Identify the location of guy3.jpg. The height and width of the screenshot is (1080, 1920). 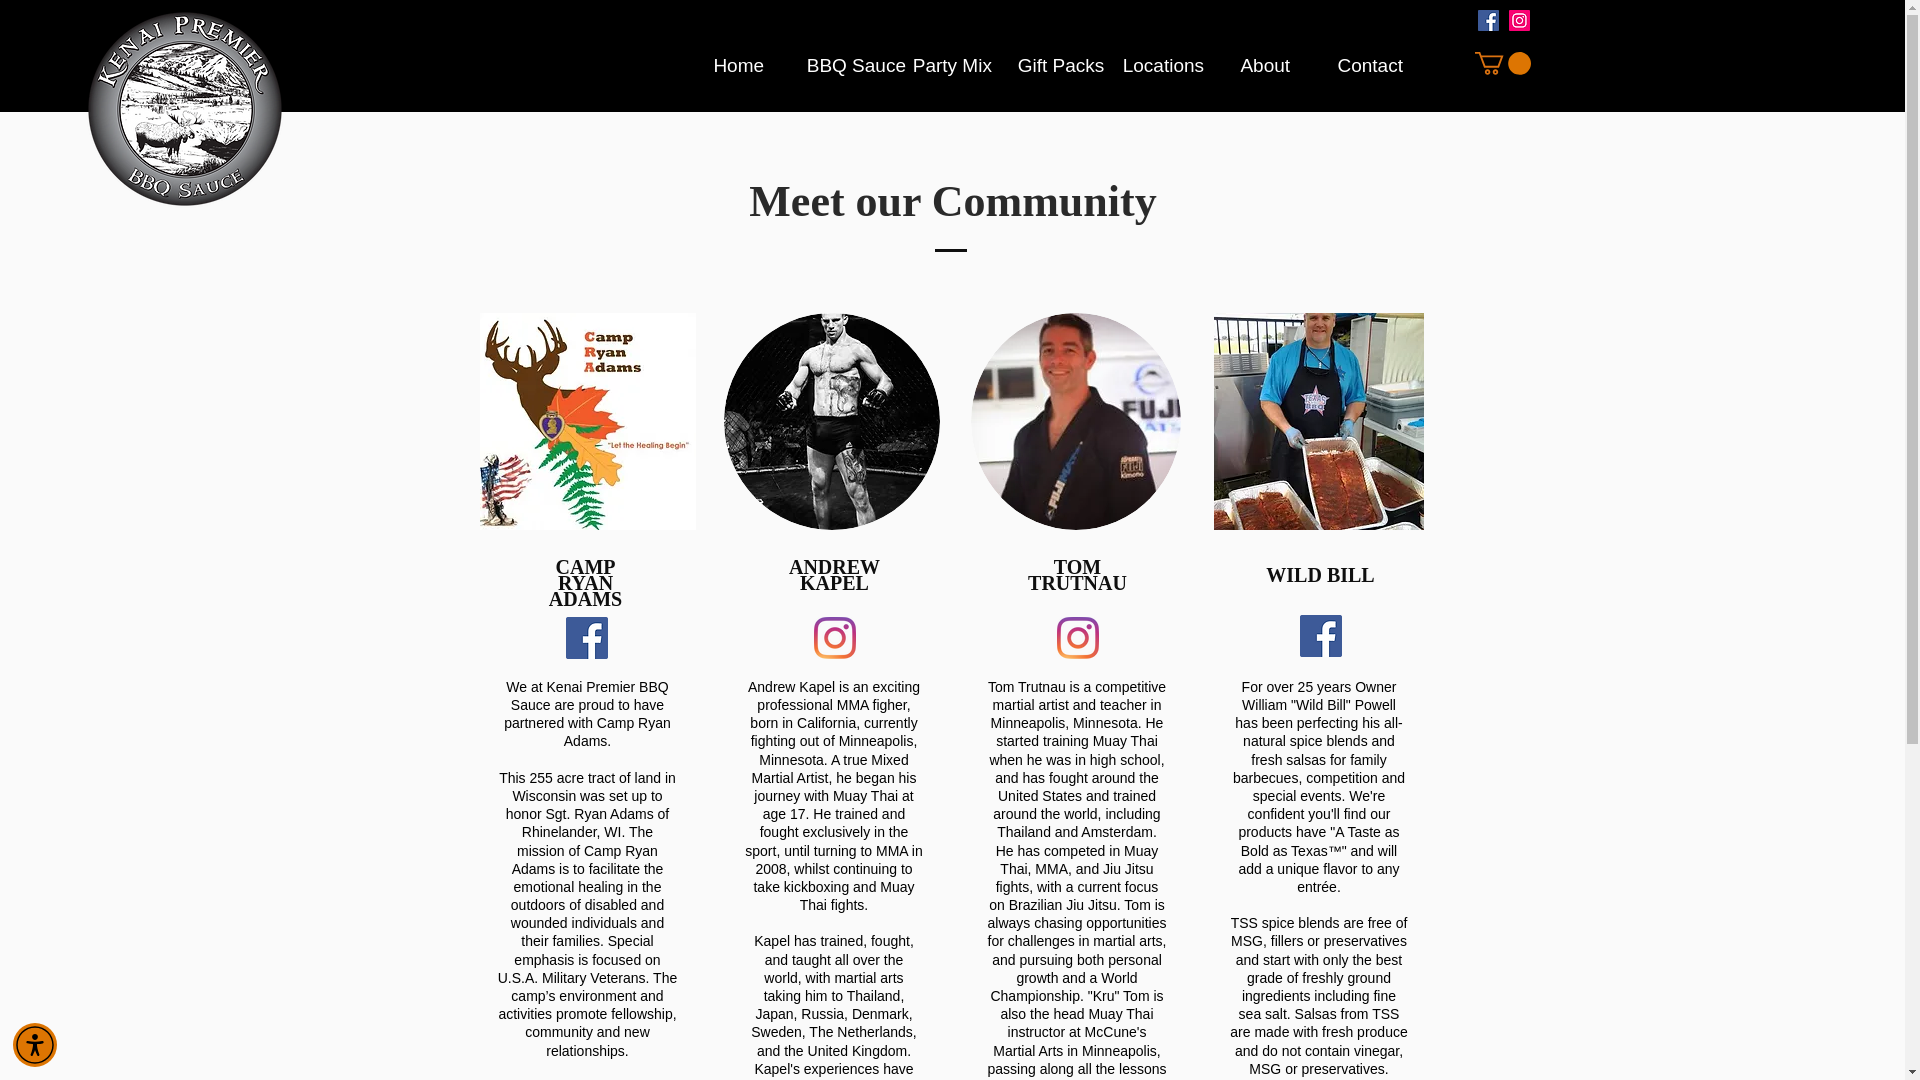
(1318, 422).